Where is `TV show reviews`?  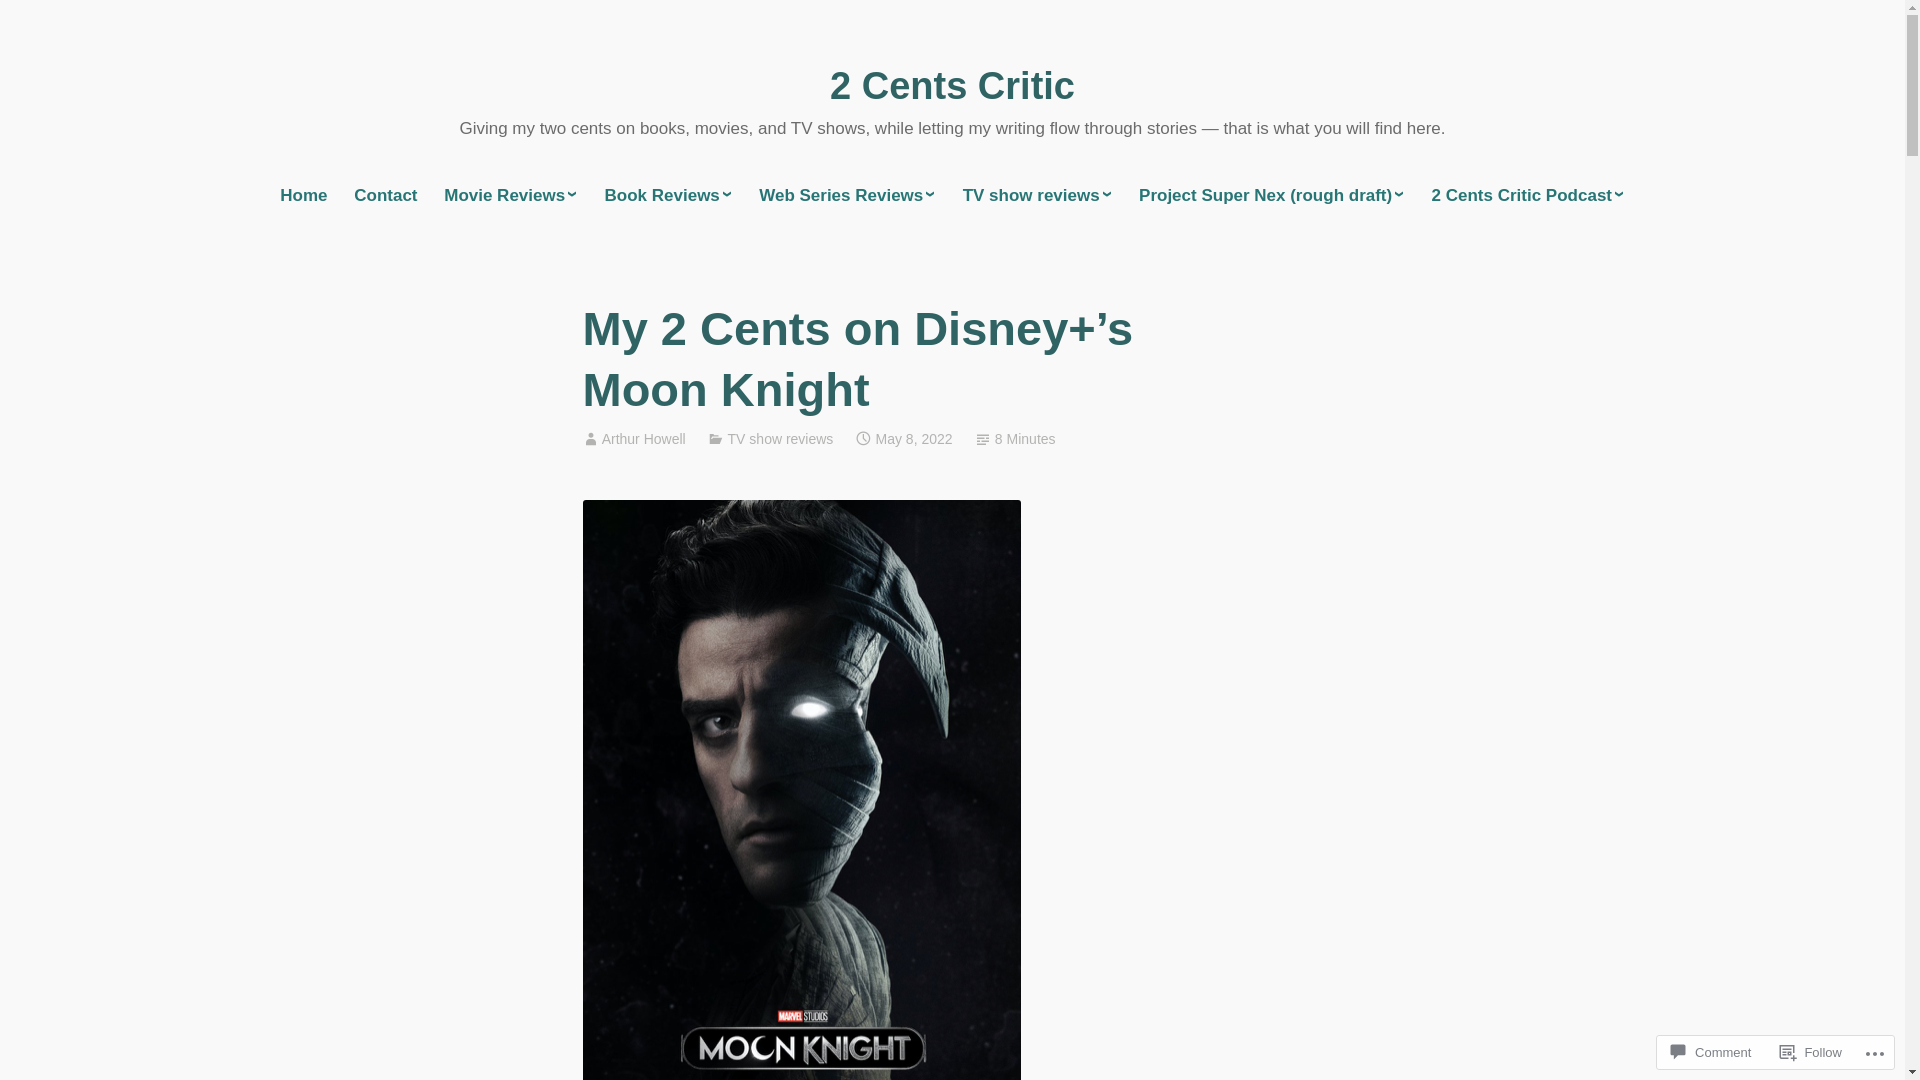
TV show reviews is located at coordinates (1038, 196).